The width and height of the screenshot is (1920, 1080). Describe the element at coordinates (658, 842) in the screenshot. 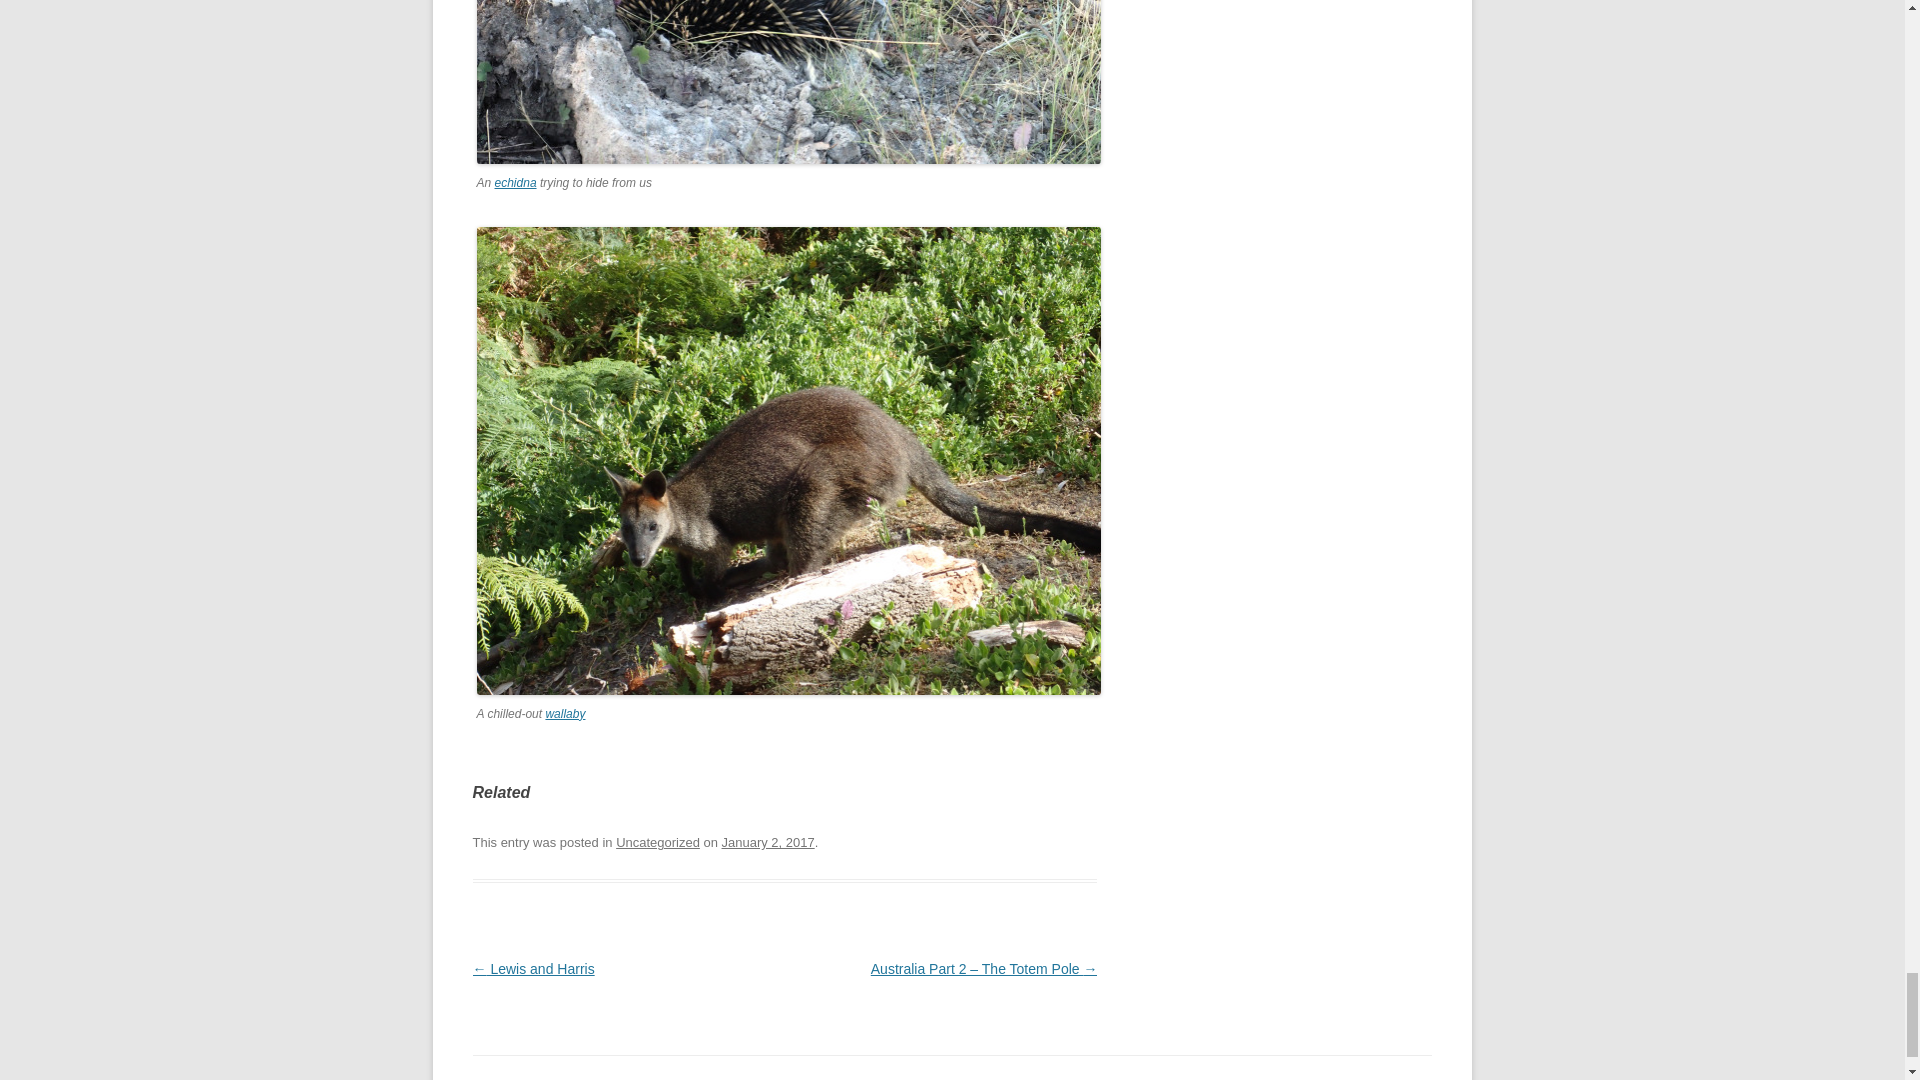

I see `Uncategorized` at that location.